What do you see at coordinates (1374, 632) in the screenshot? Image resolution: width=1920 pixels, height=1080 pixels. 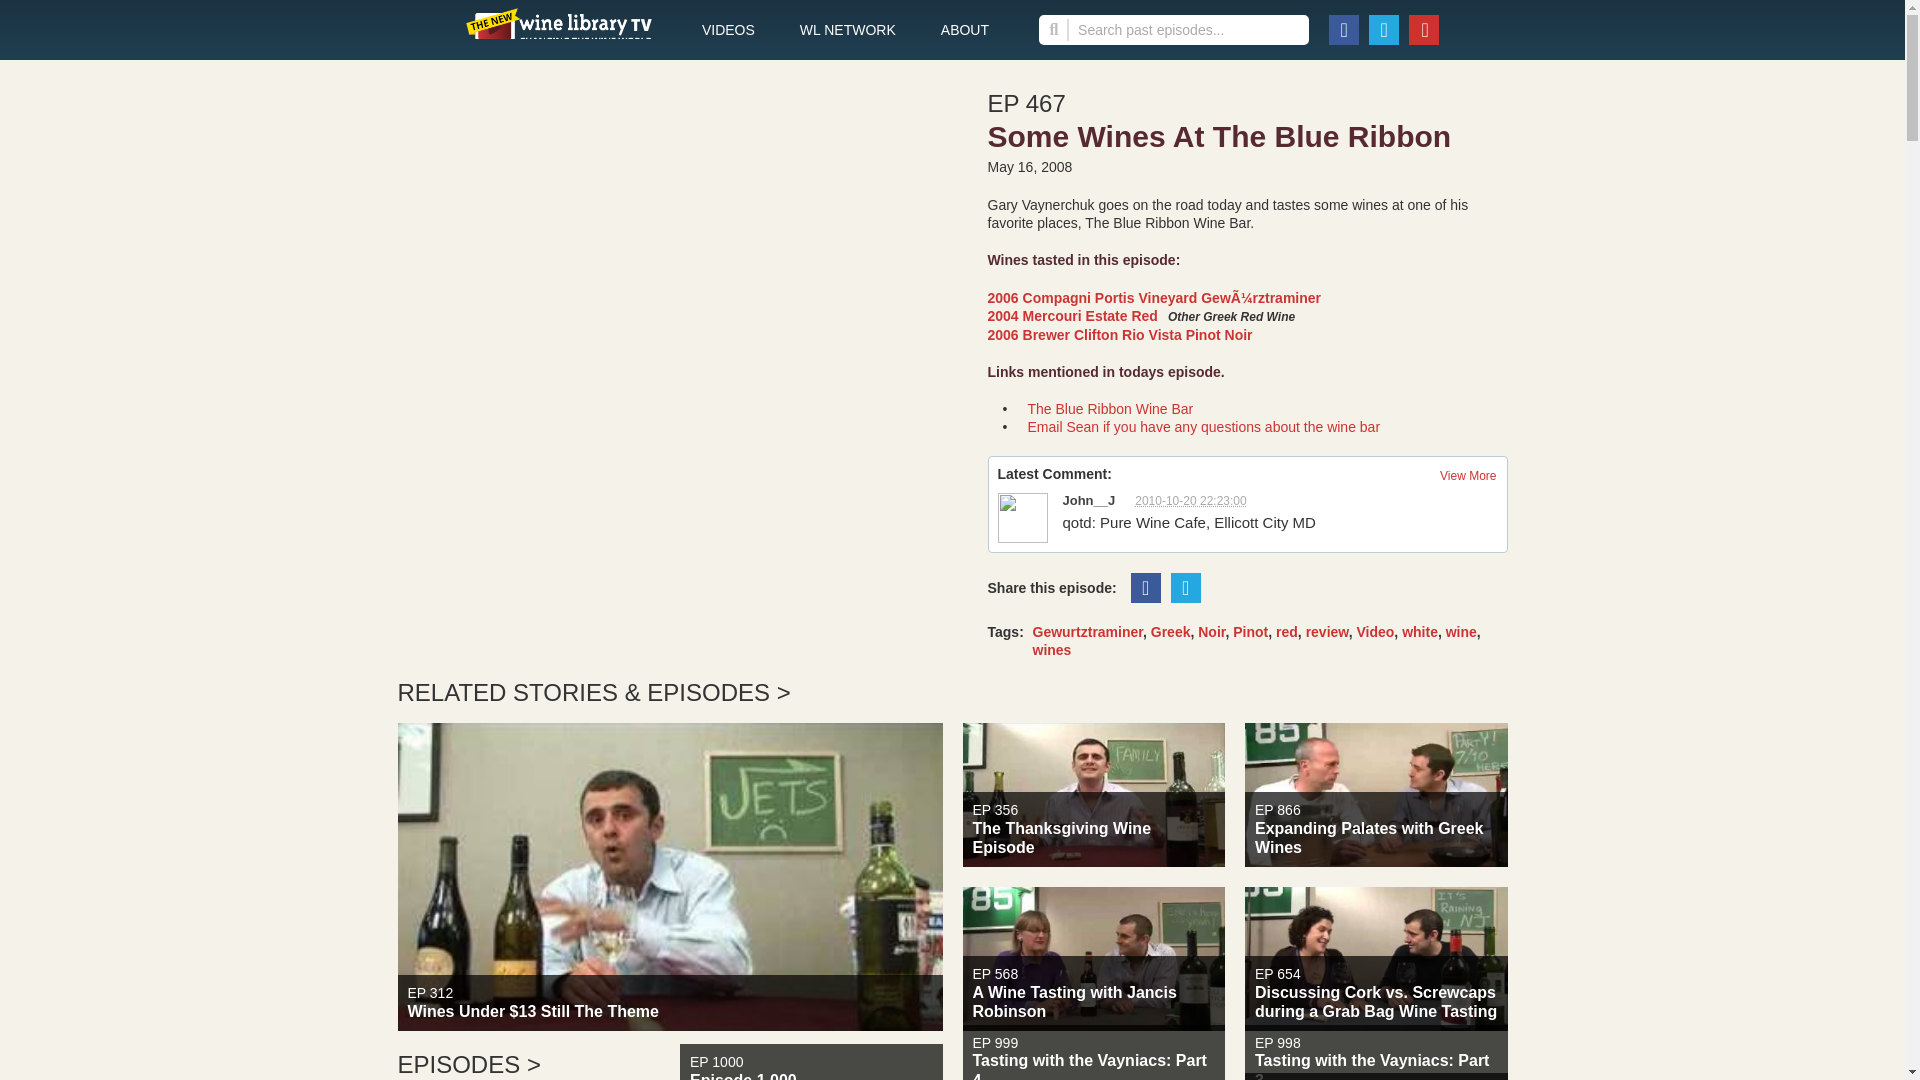 I see `View all posts in review` at bounding box center [1374, 632].